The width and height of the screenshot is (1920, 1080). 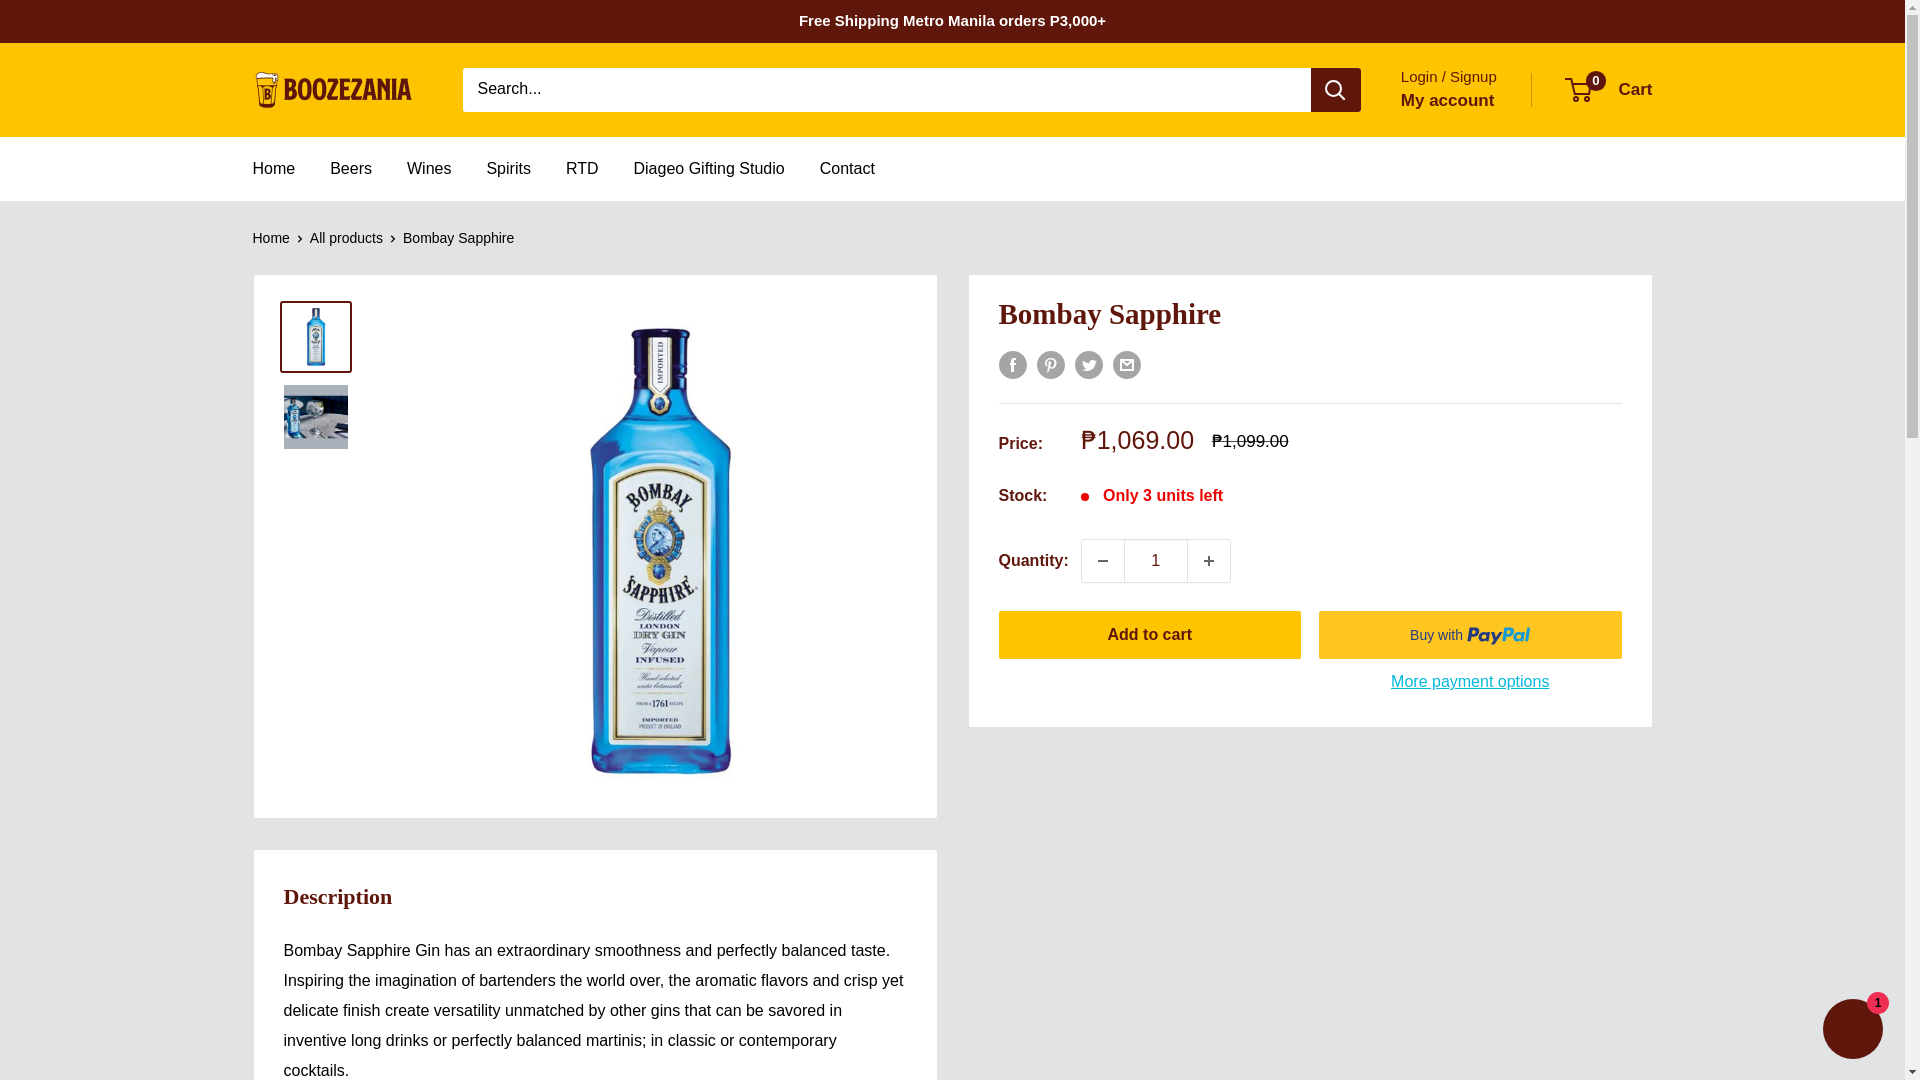 I want to click on 1, so click(x=1156, y=561).